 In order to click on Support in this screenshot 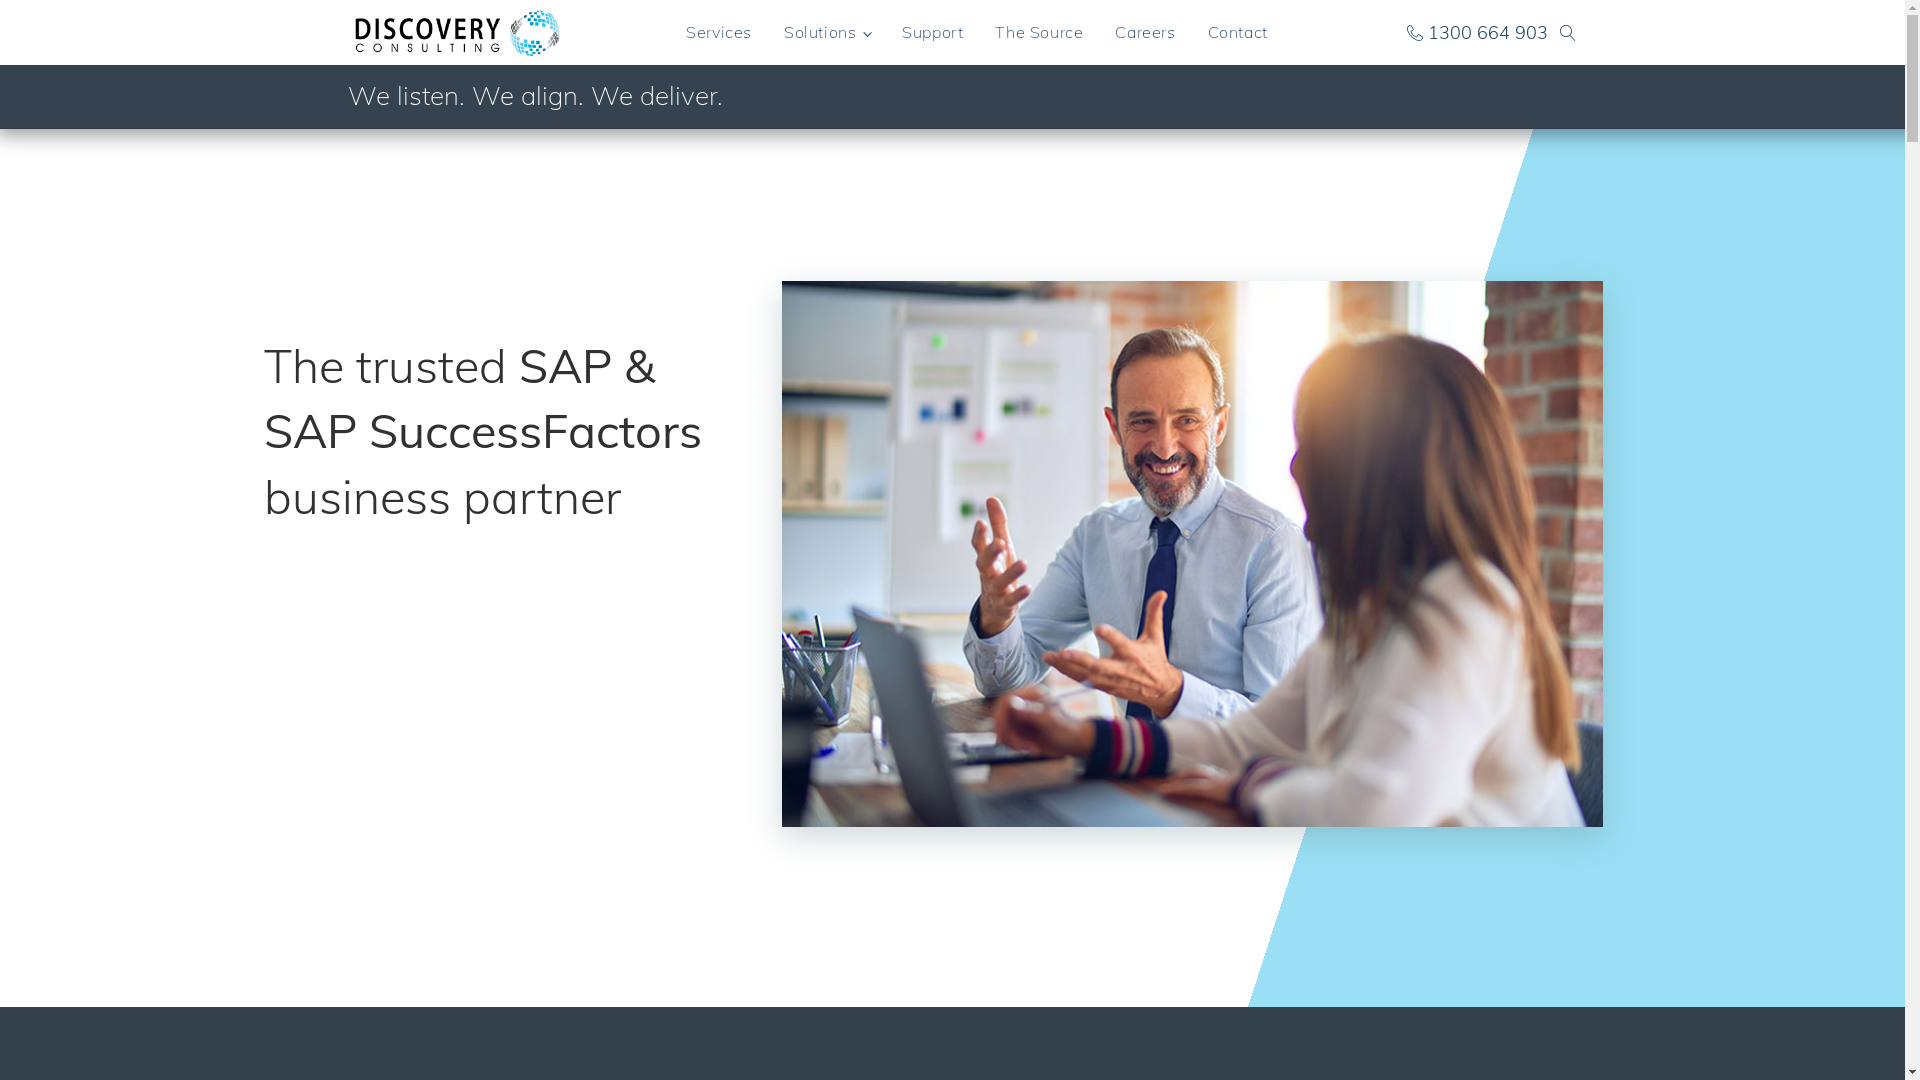, I will do `click(932, 32)`.